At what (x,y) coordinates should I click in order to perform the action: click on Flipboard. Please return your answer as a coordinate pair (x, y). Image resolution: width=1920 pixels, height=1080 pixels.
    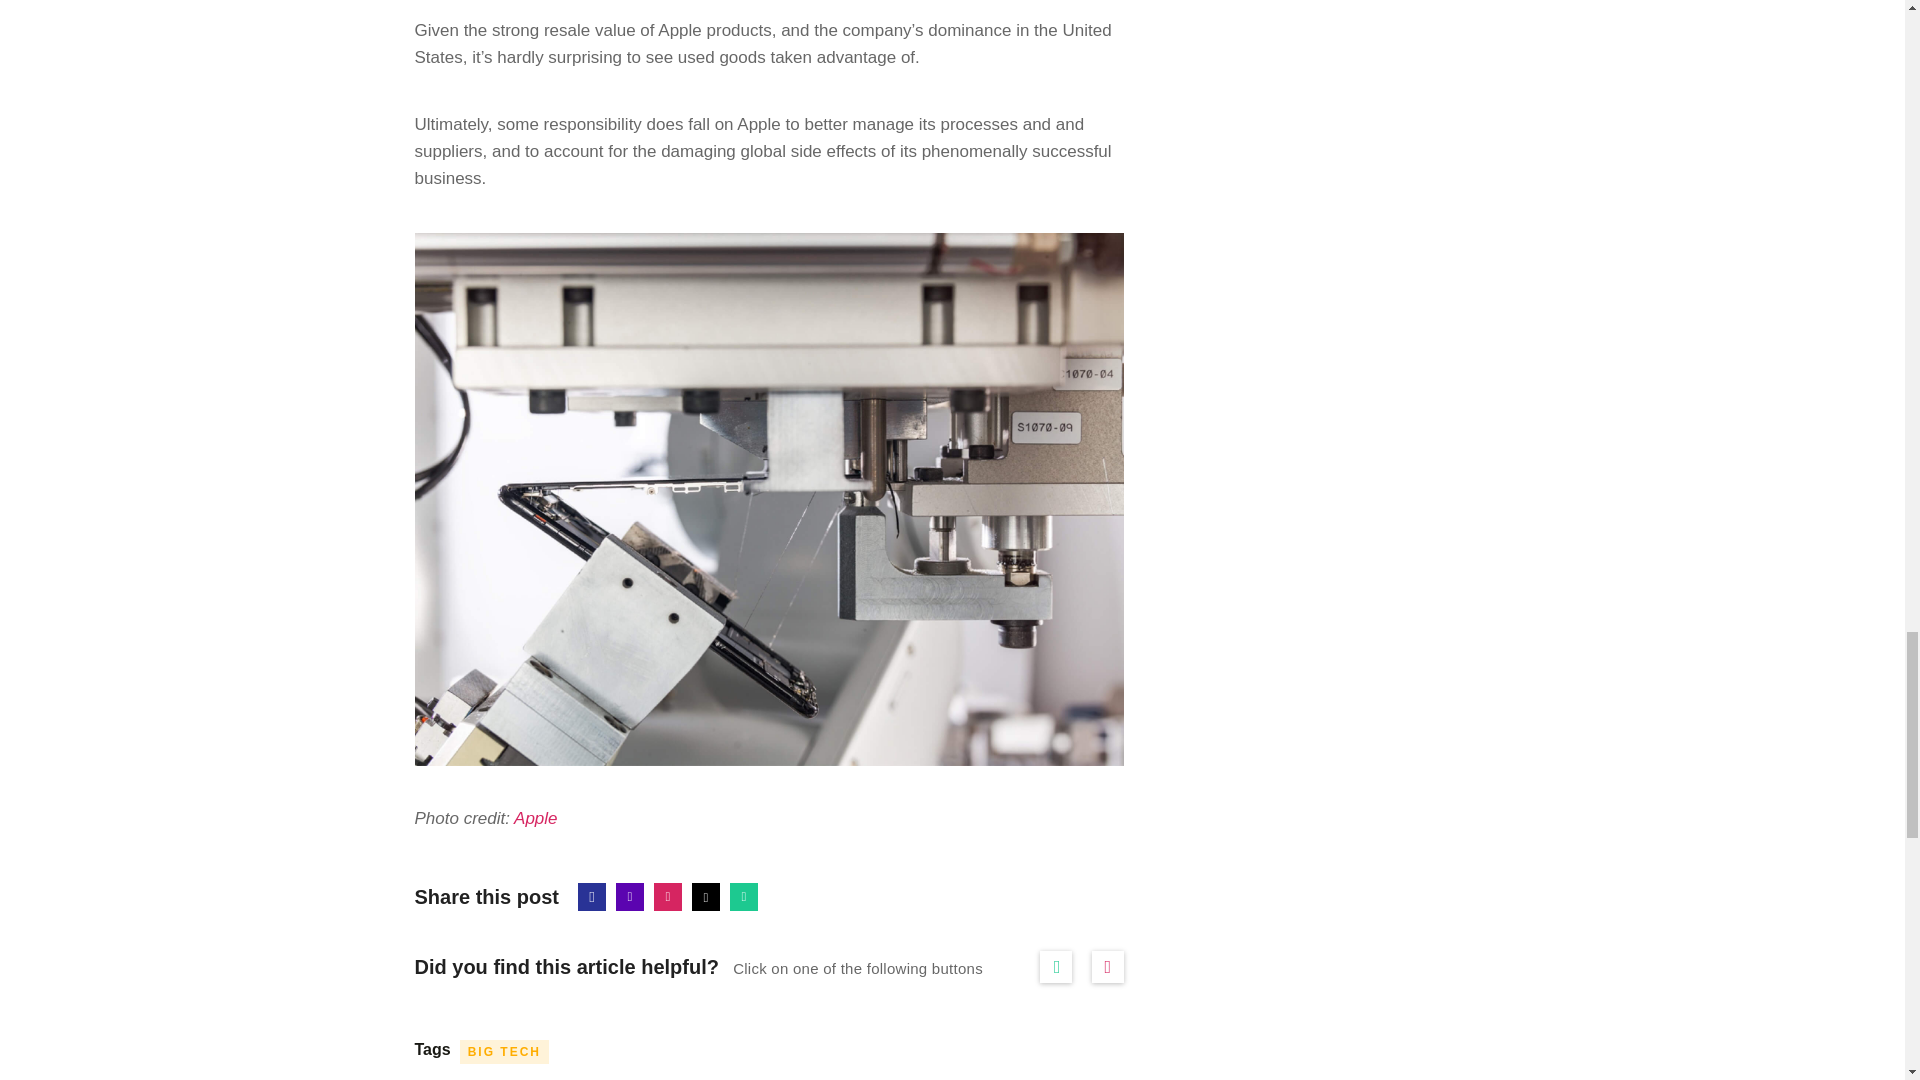
    Looking at the image, I should click on (668, 897).